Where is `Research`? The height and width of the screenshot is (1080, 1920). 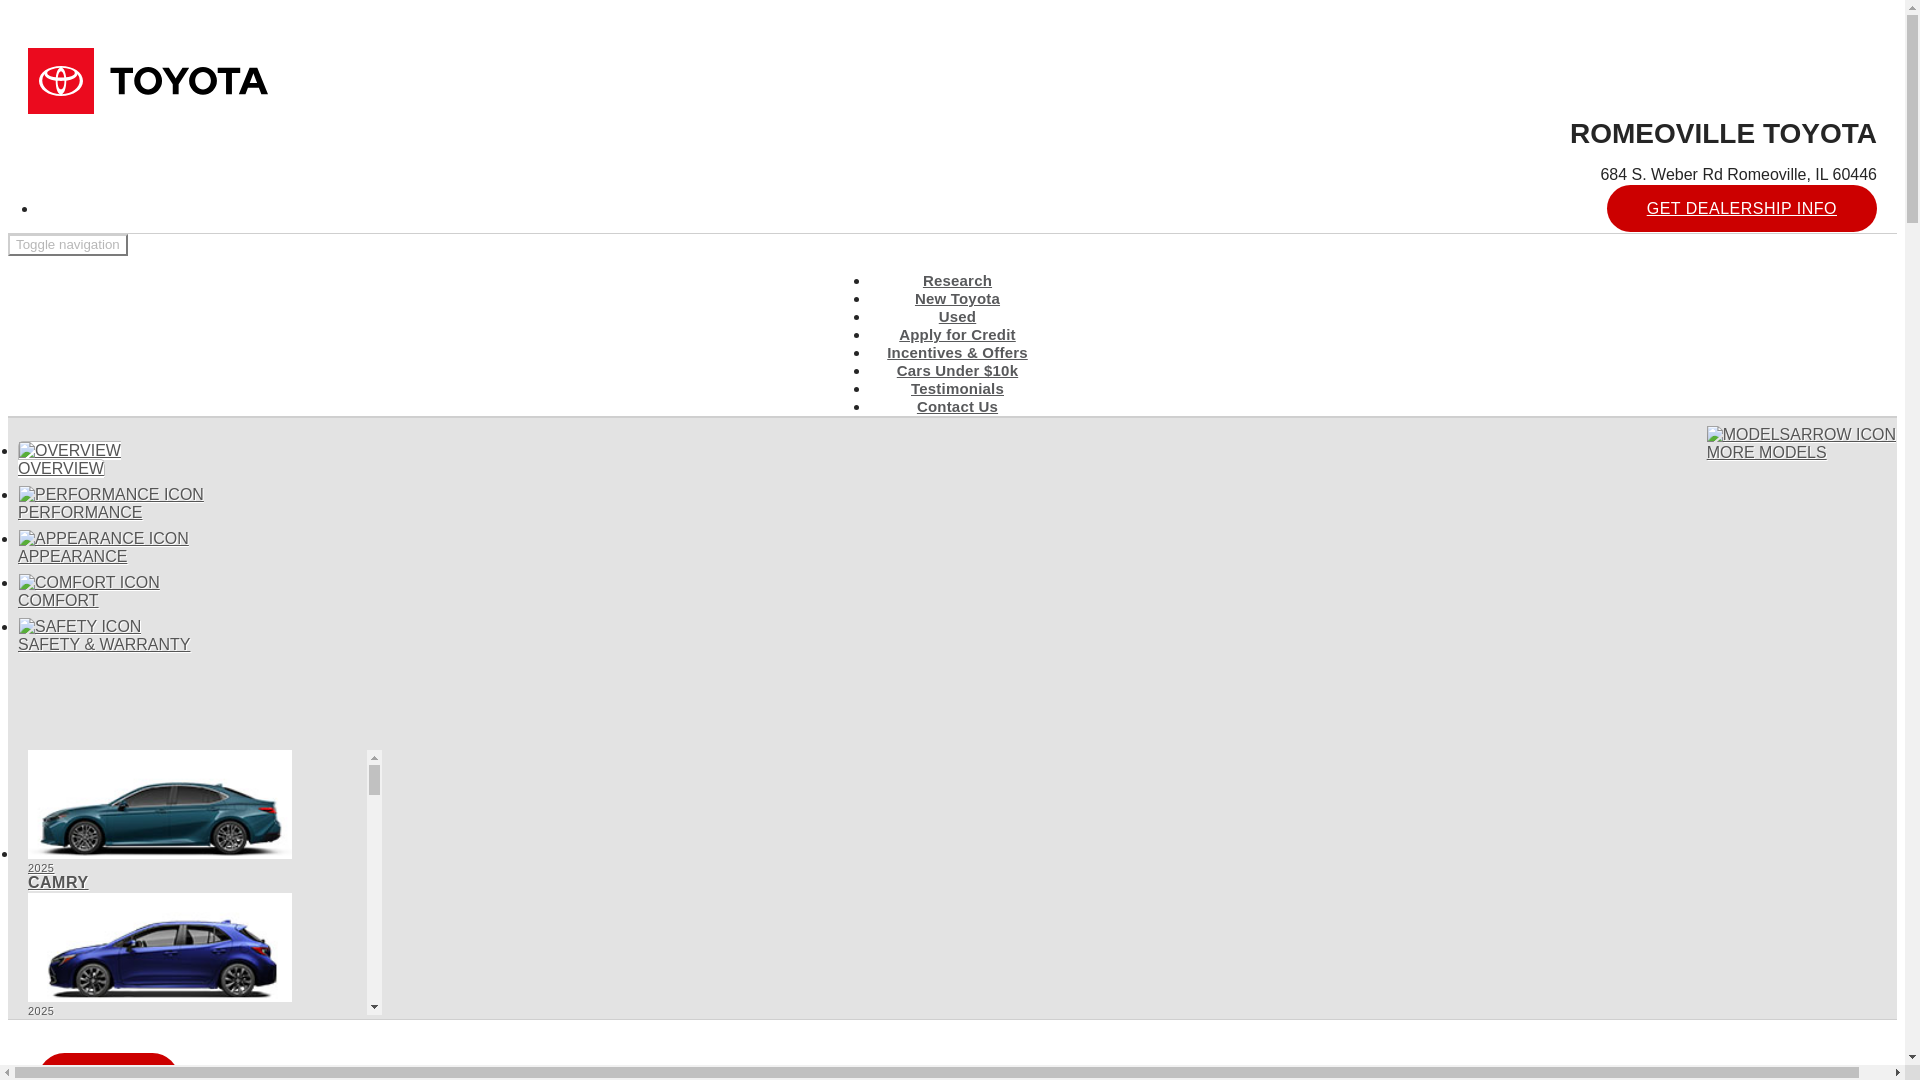
Research is located at coordinates (958, 280).